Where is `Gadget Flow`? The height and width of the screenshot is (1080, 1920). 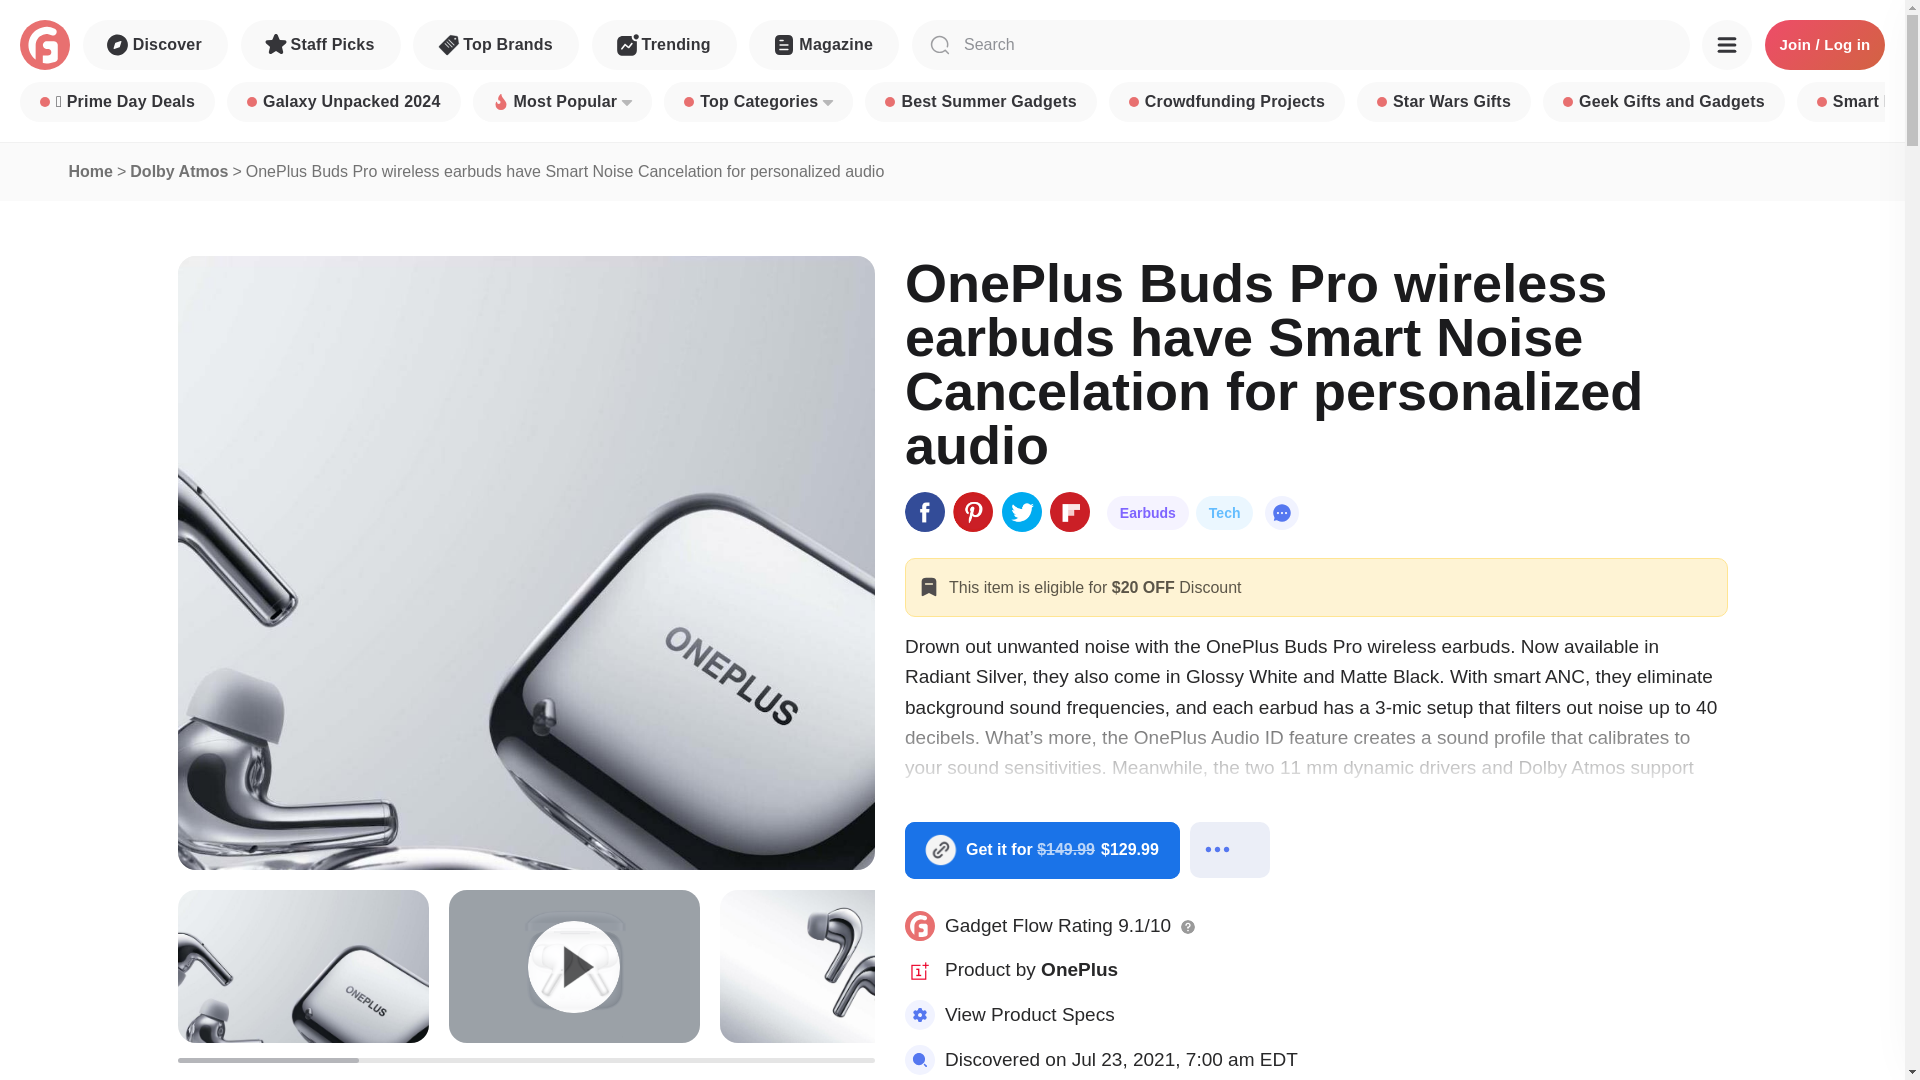 Gadget Flow is located at coordinates (44, 45).